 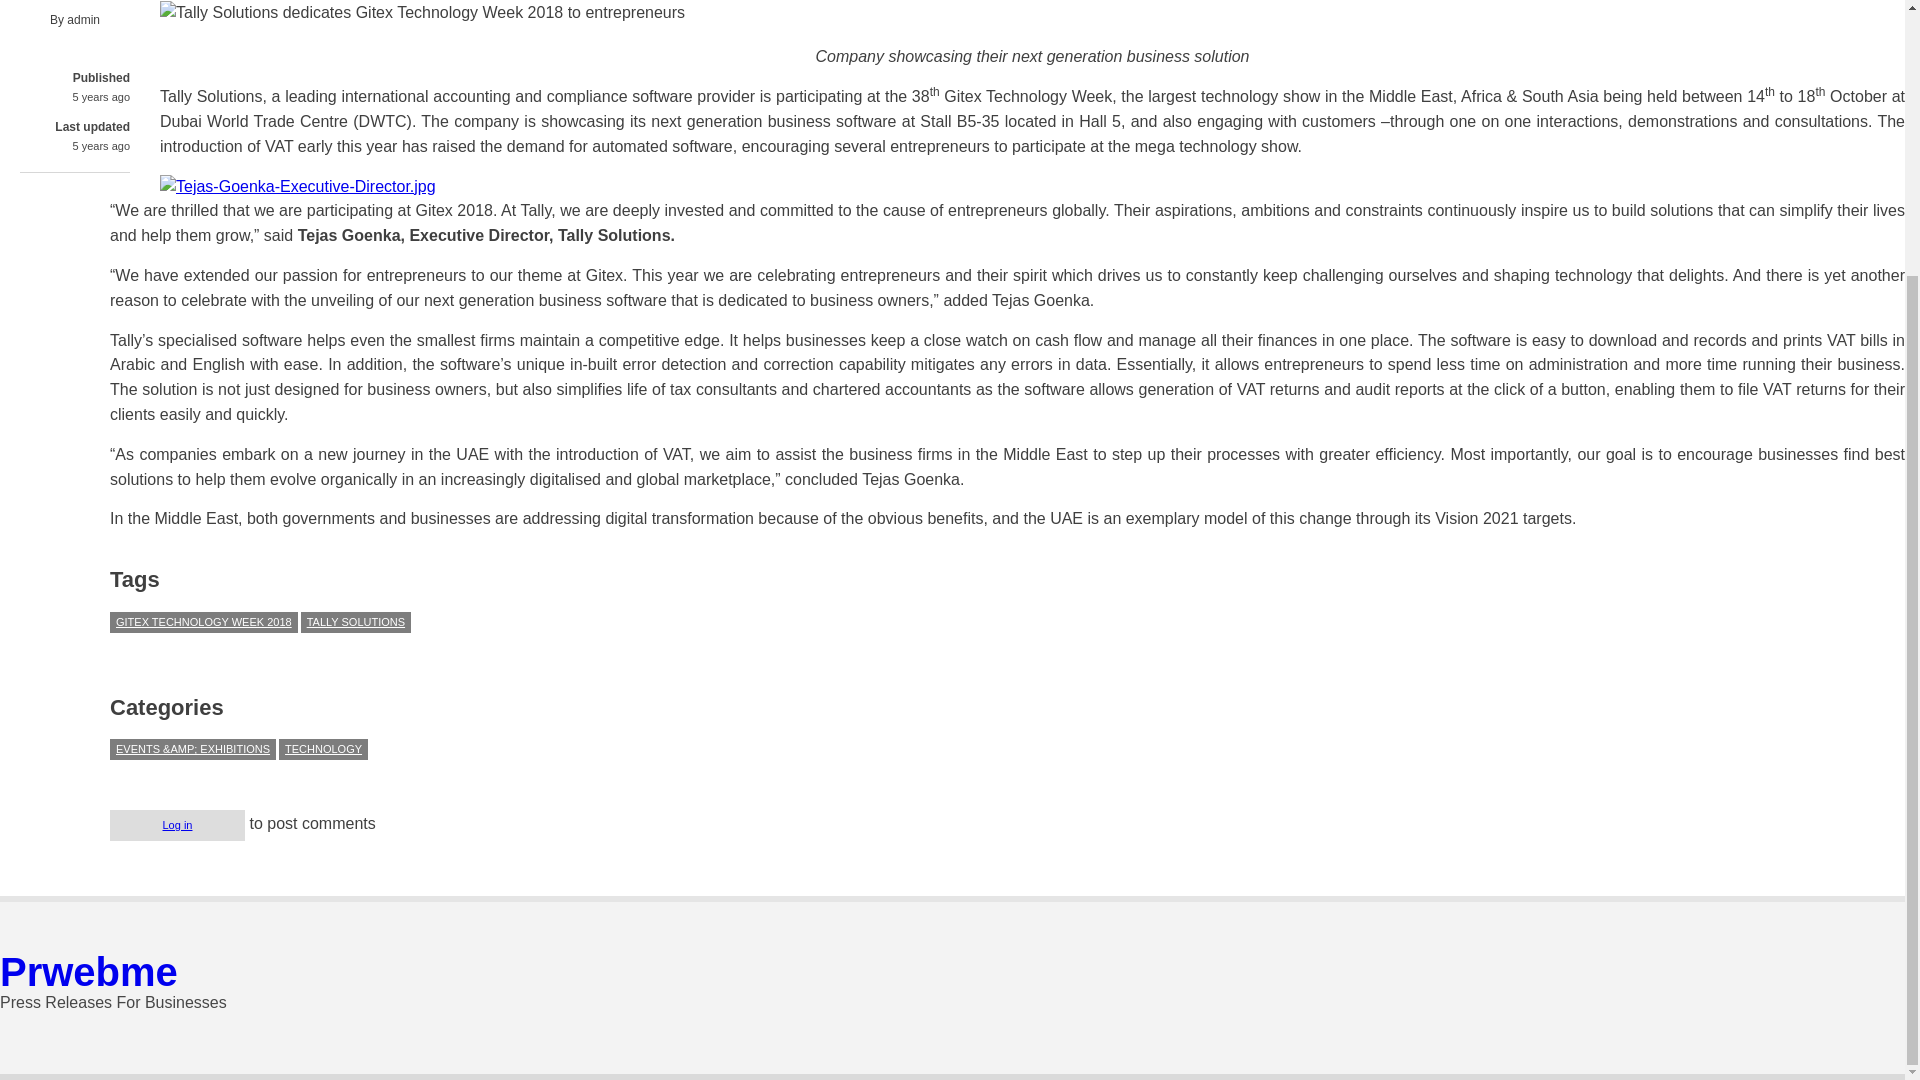 I want to click on Home, so click(x=89, y=972).